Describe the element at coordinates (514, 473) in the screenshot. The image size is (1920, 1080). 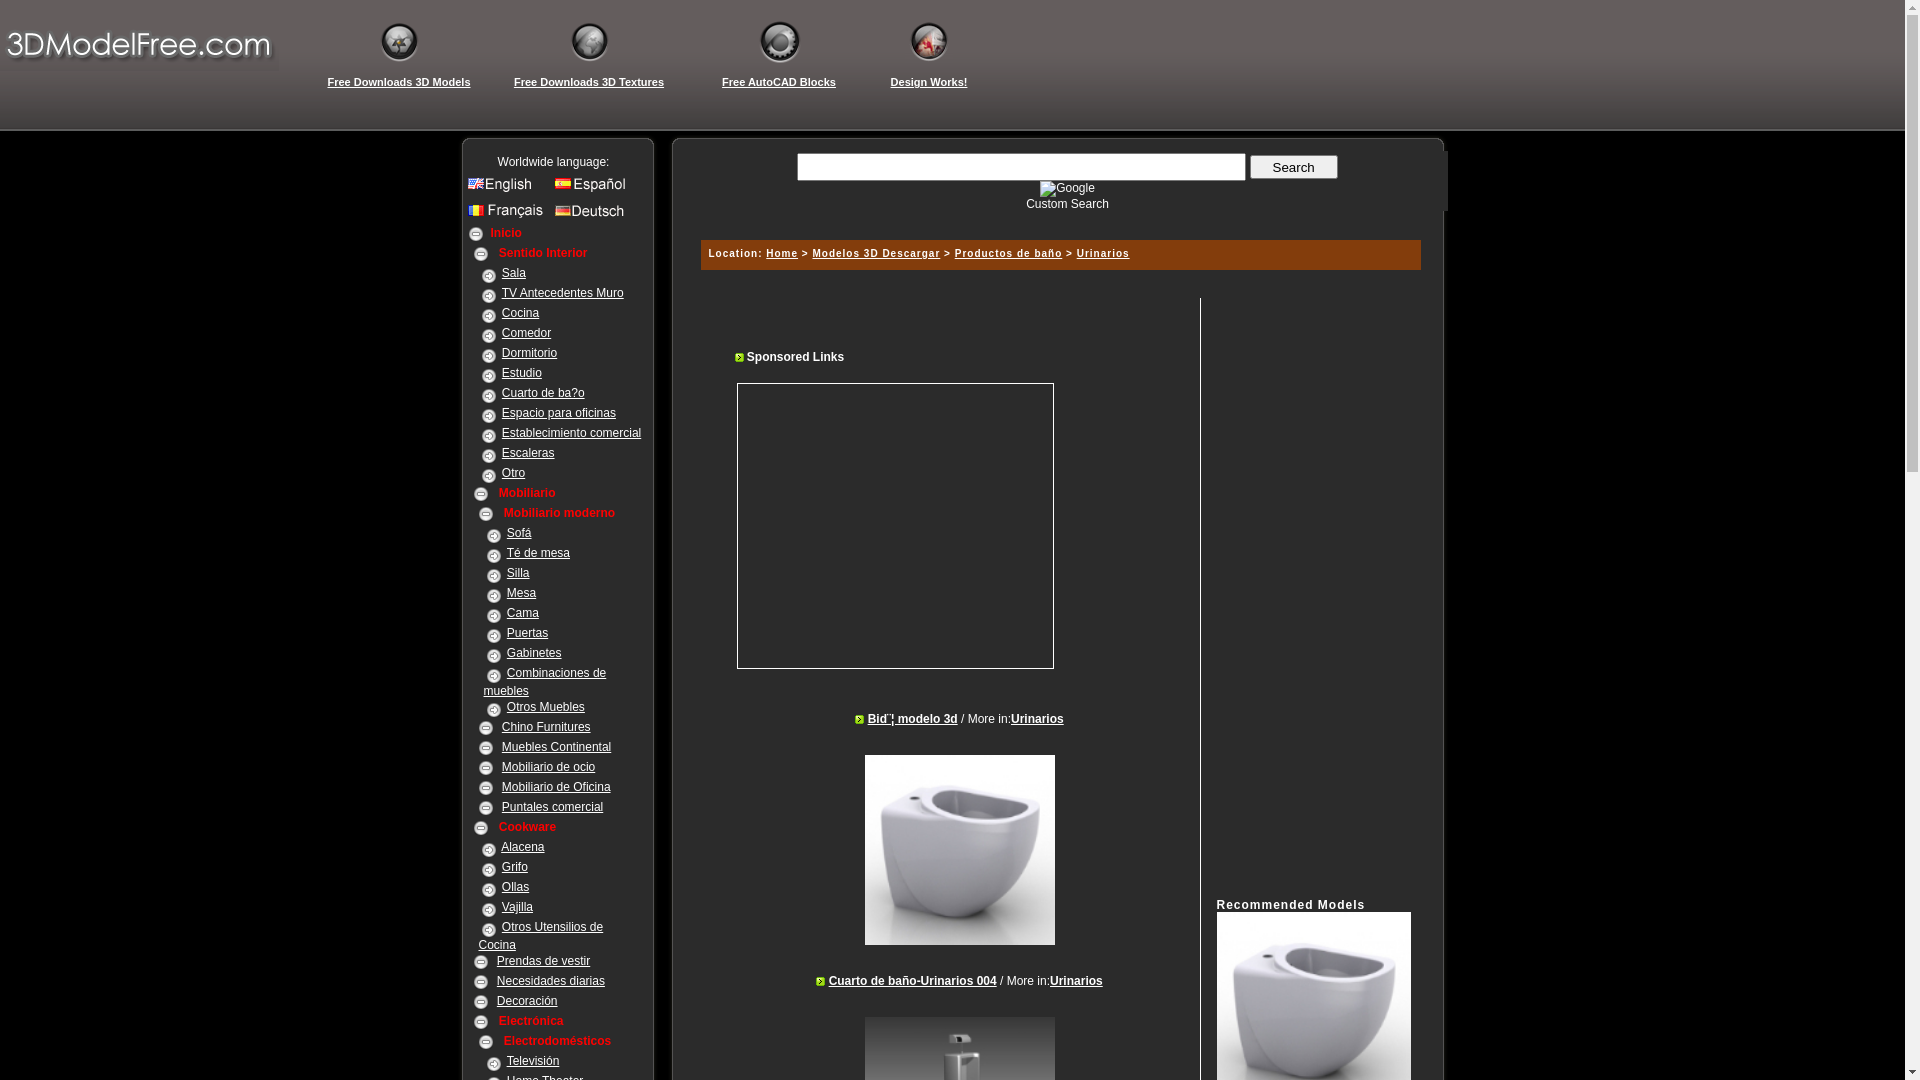
I see `Otro` at that location.